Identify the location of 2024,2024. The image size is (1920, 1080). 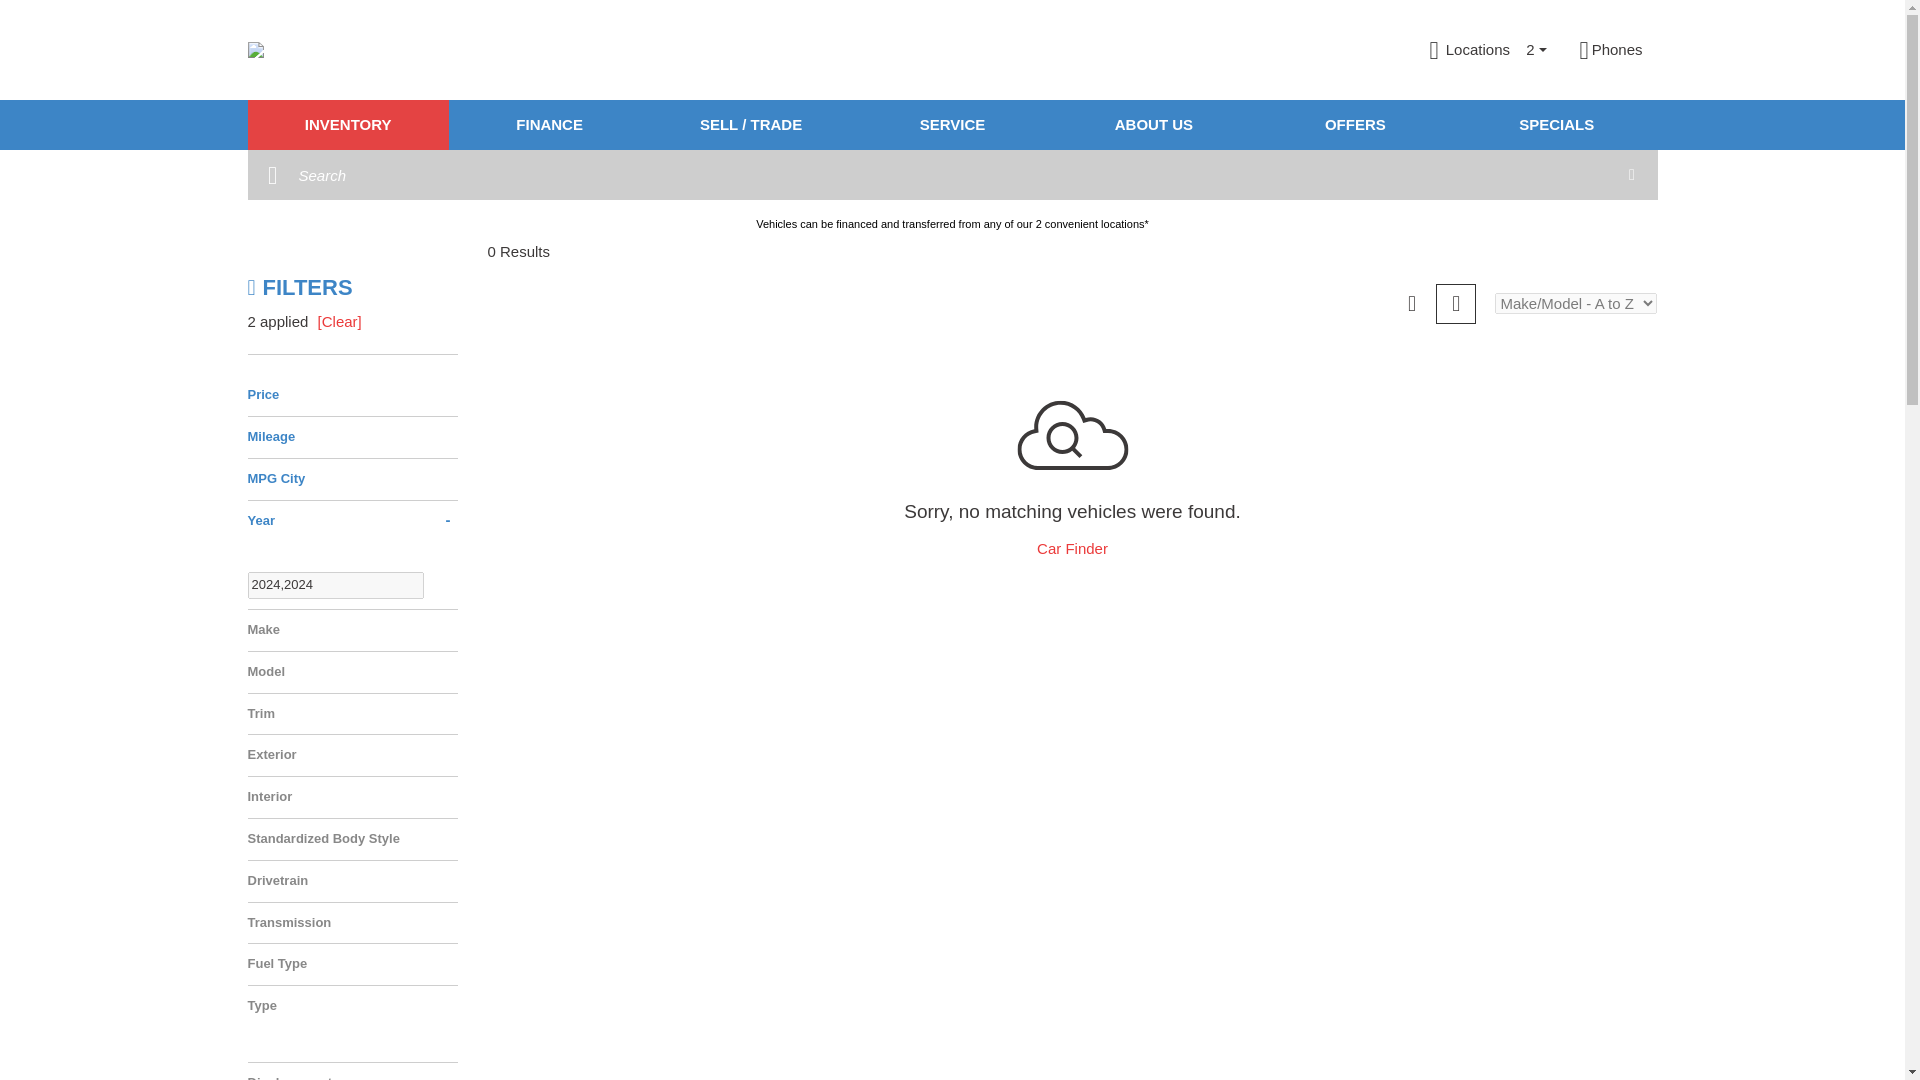
(336, 586).